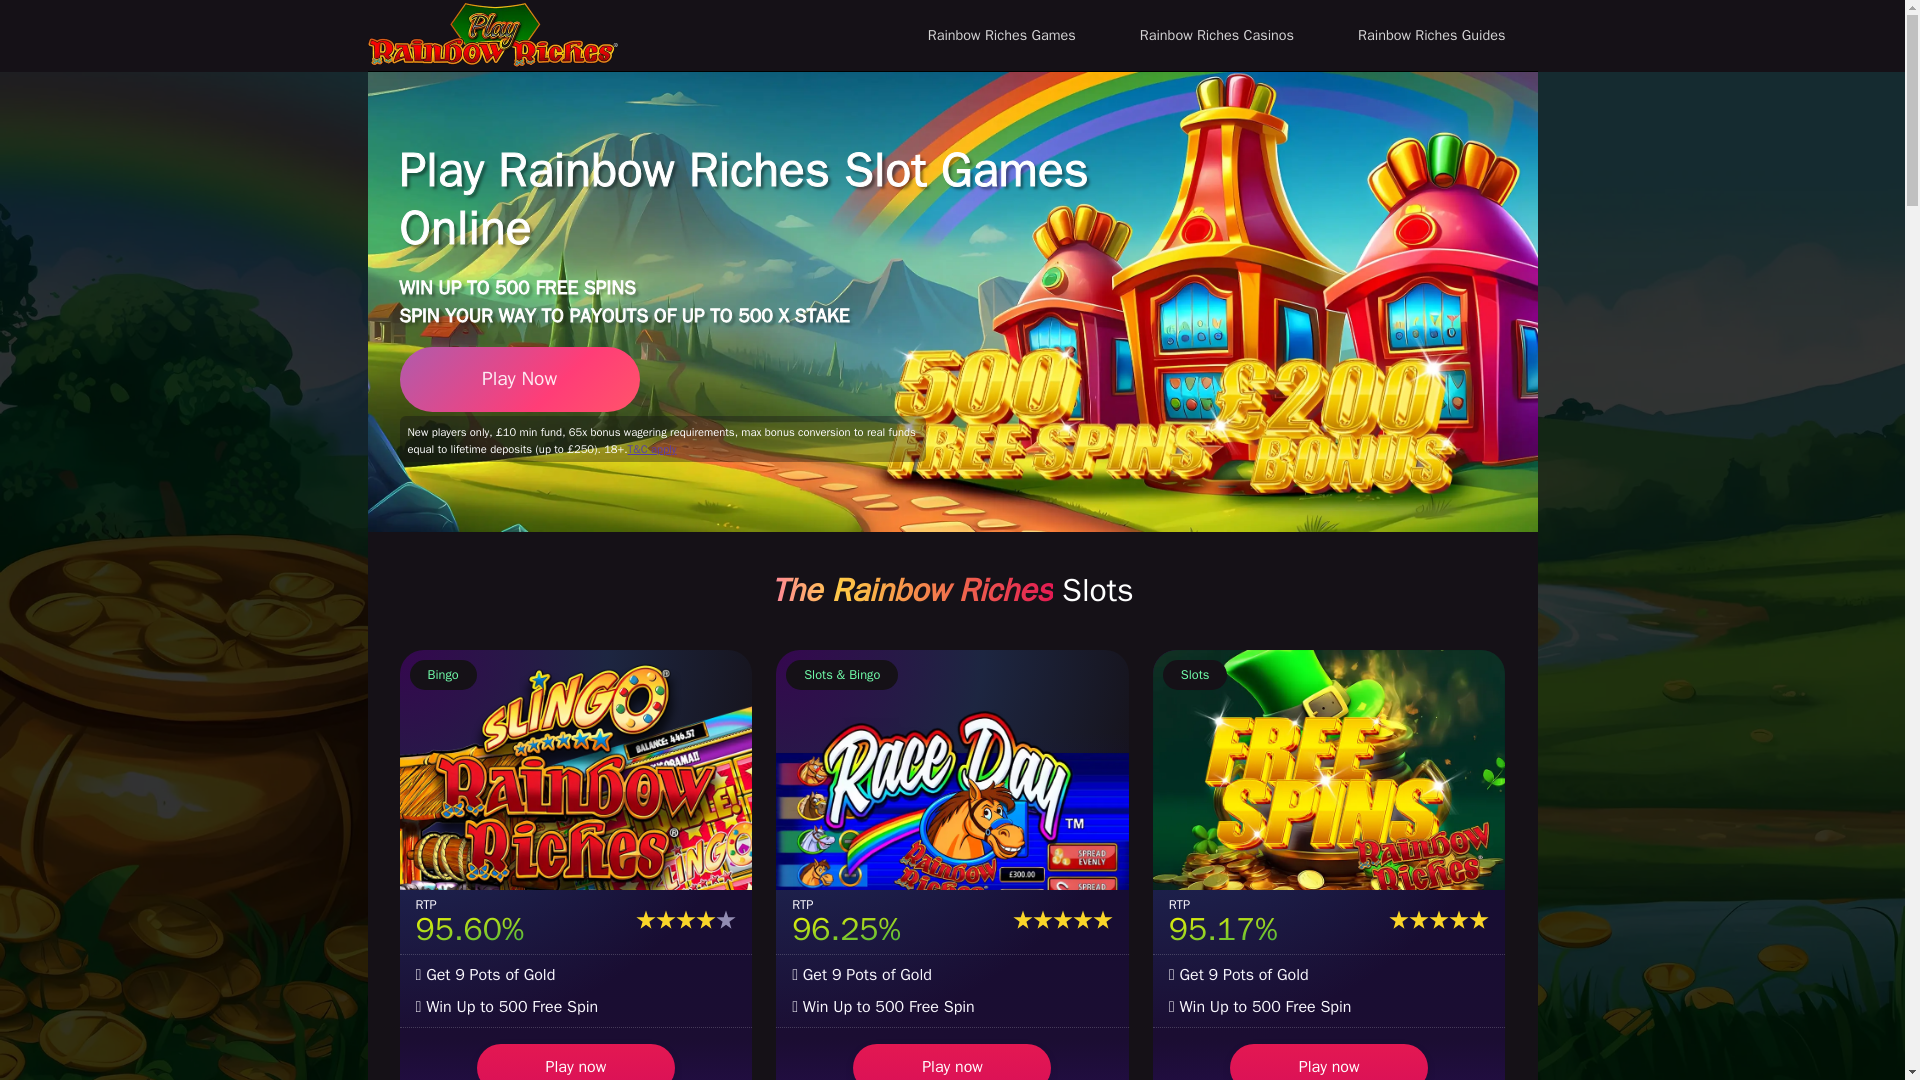 The image size is (1920, 1080). I want to click on Slingo Rainbow Riches, so click(576, 770).